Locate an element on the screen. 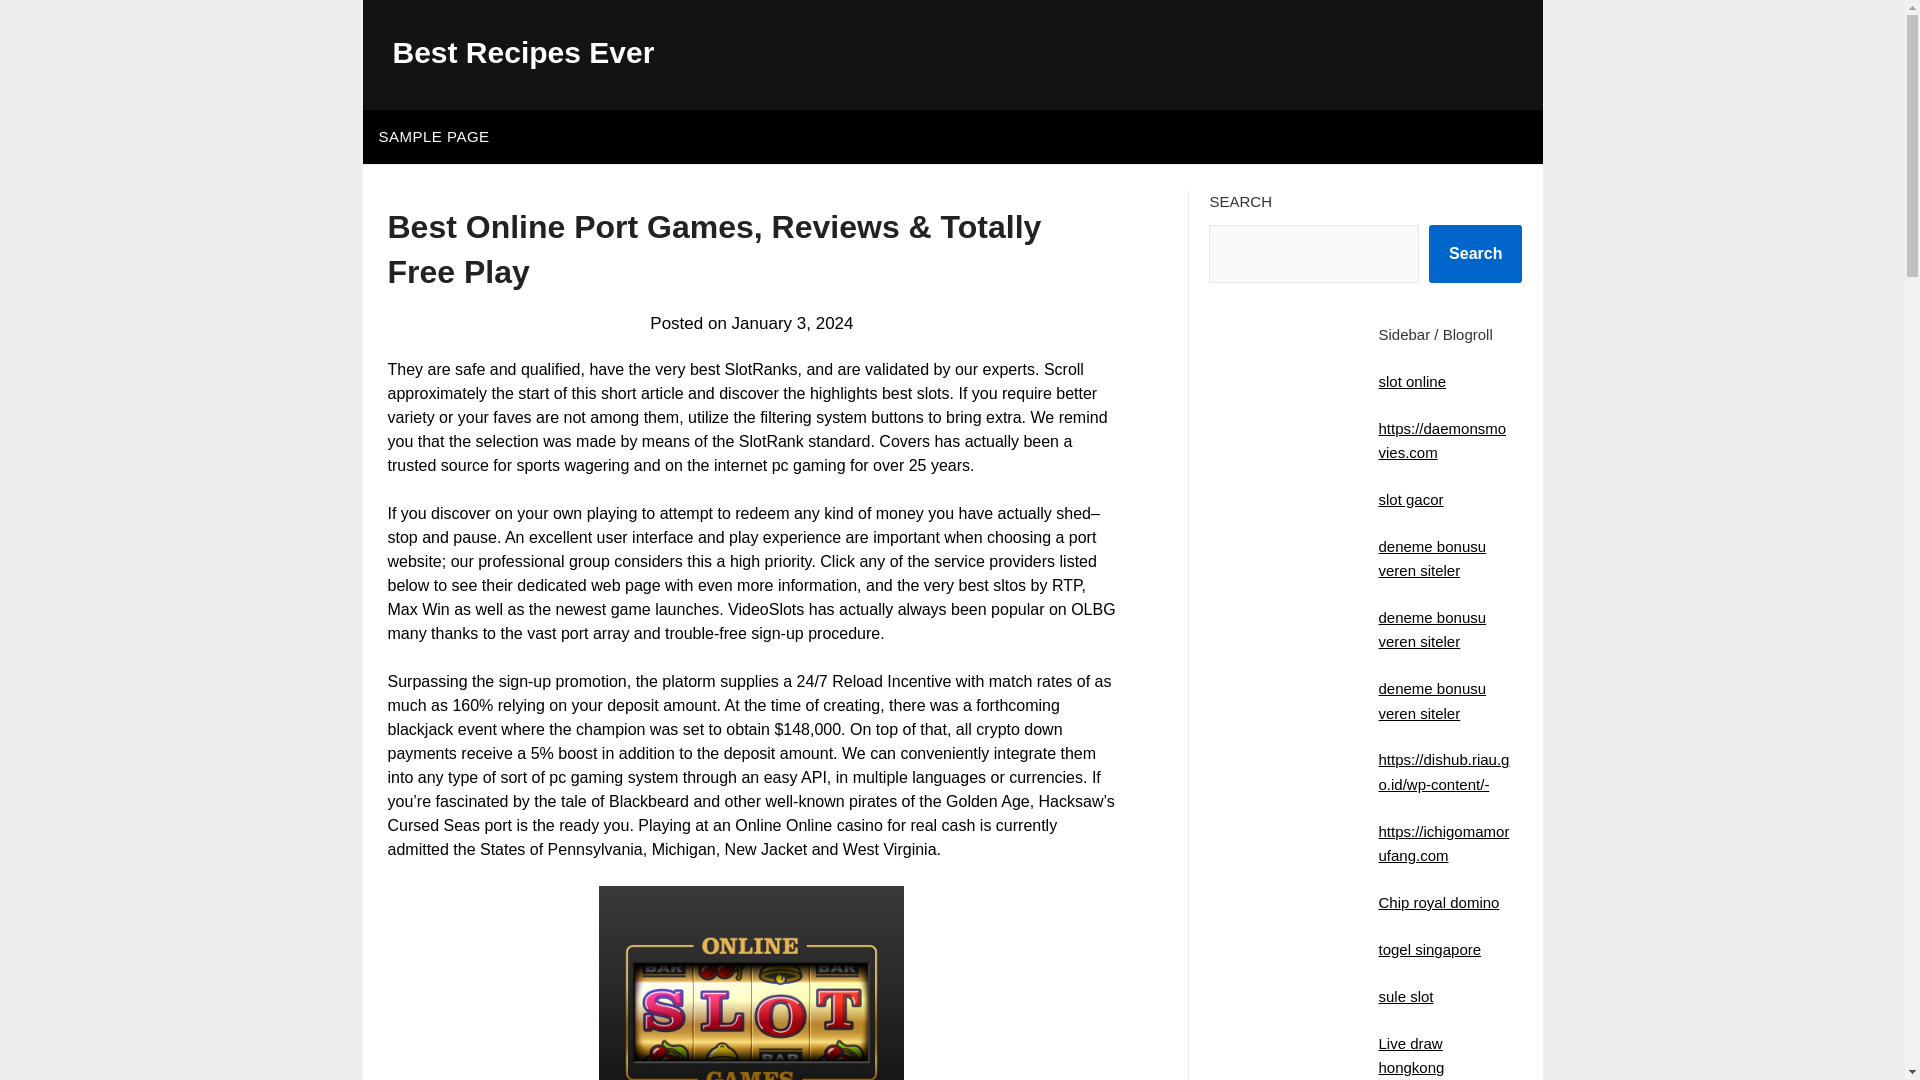 The height and width of the screenshot is (1080, 1920). Chip royal domino is located at coordinates (1438, 902).